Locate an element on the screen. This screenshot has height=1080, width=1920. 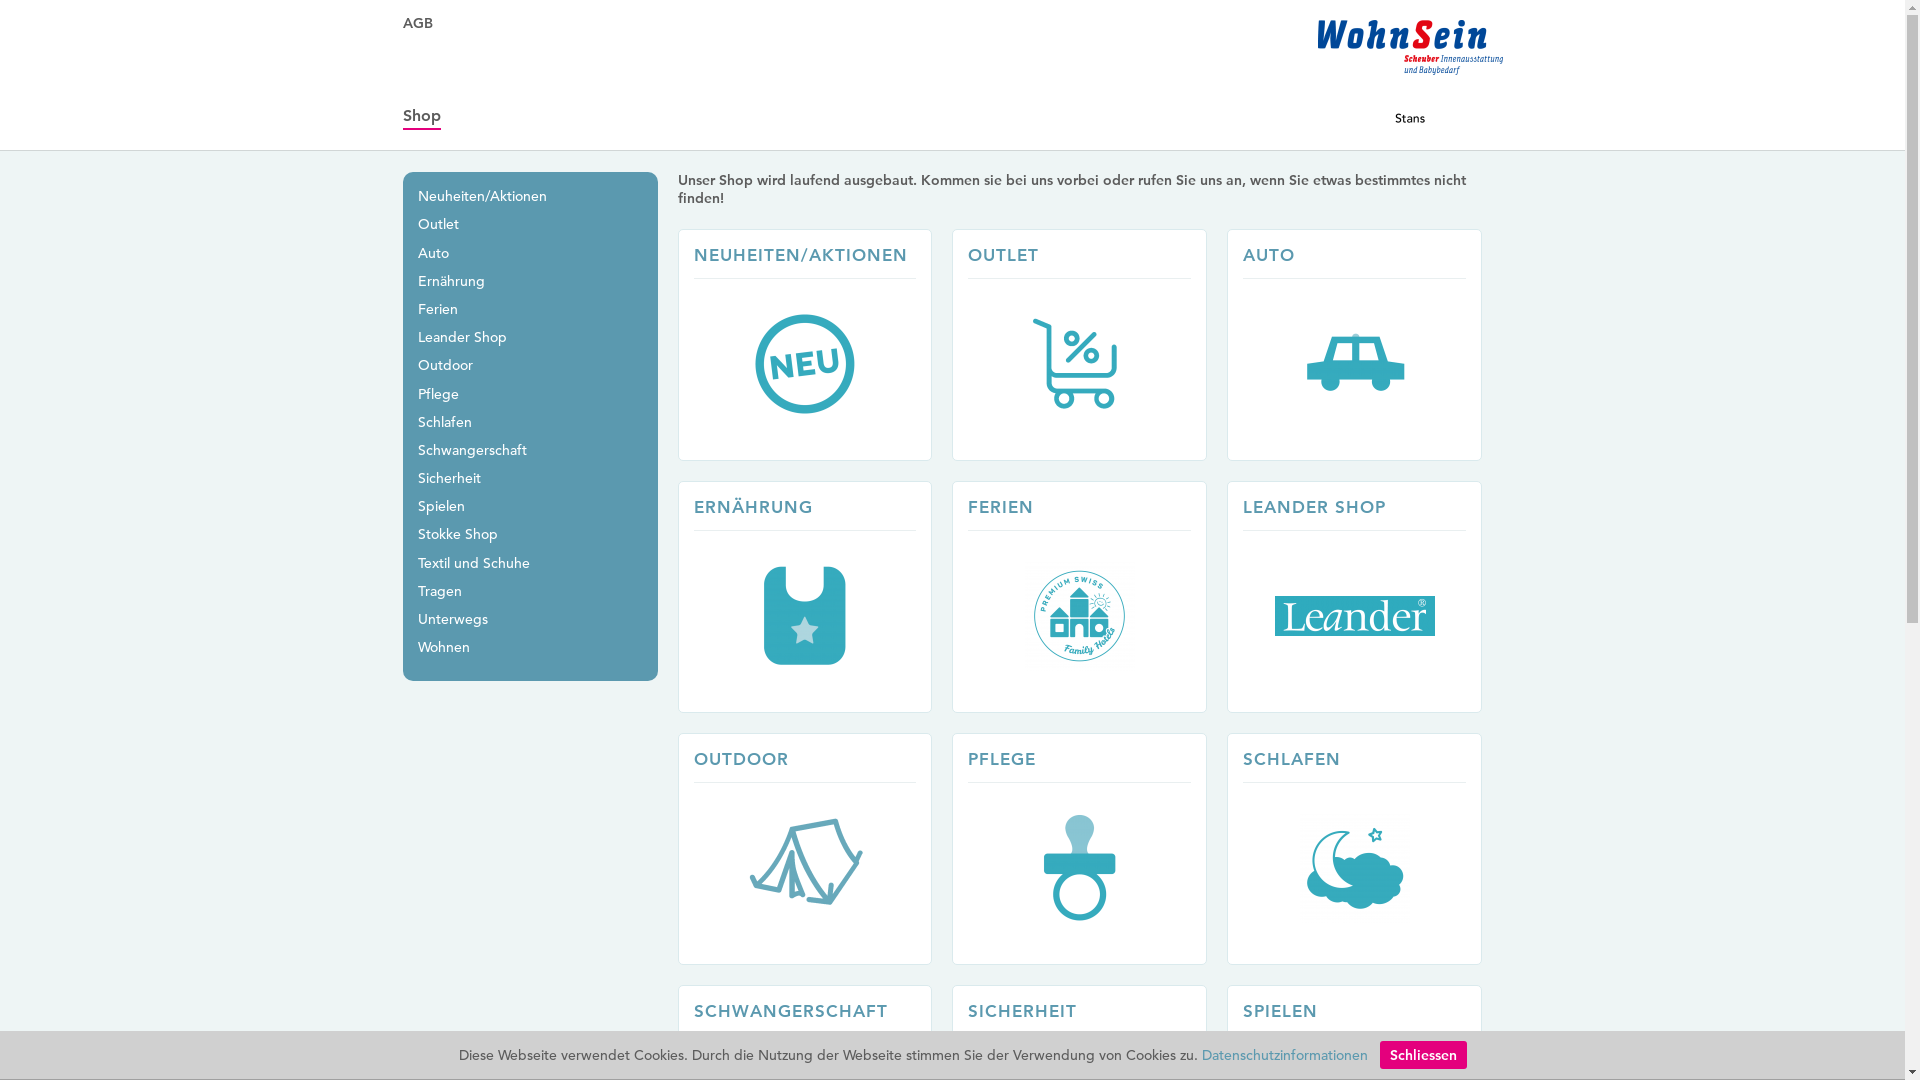
Stokke Shop is located at coordinates (458, 534).